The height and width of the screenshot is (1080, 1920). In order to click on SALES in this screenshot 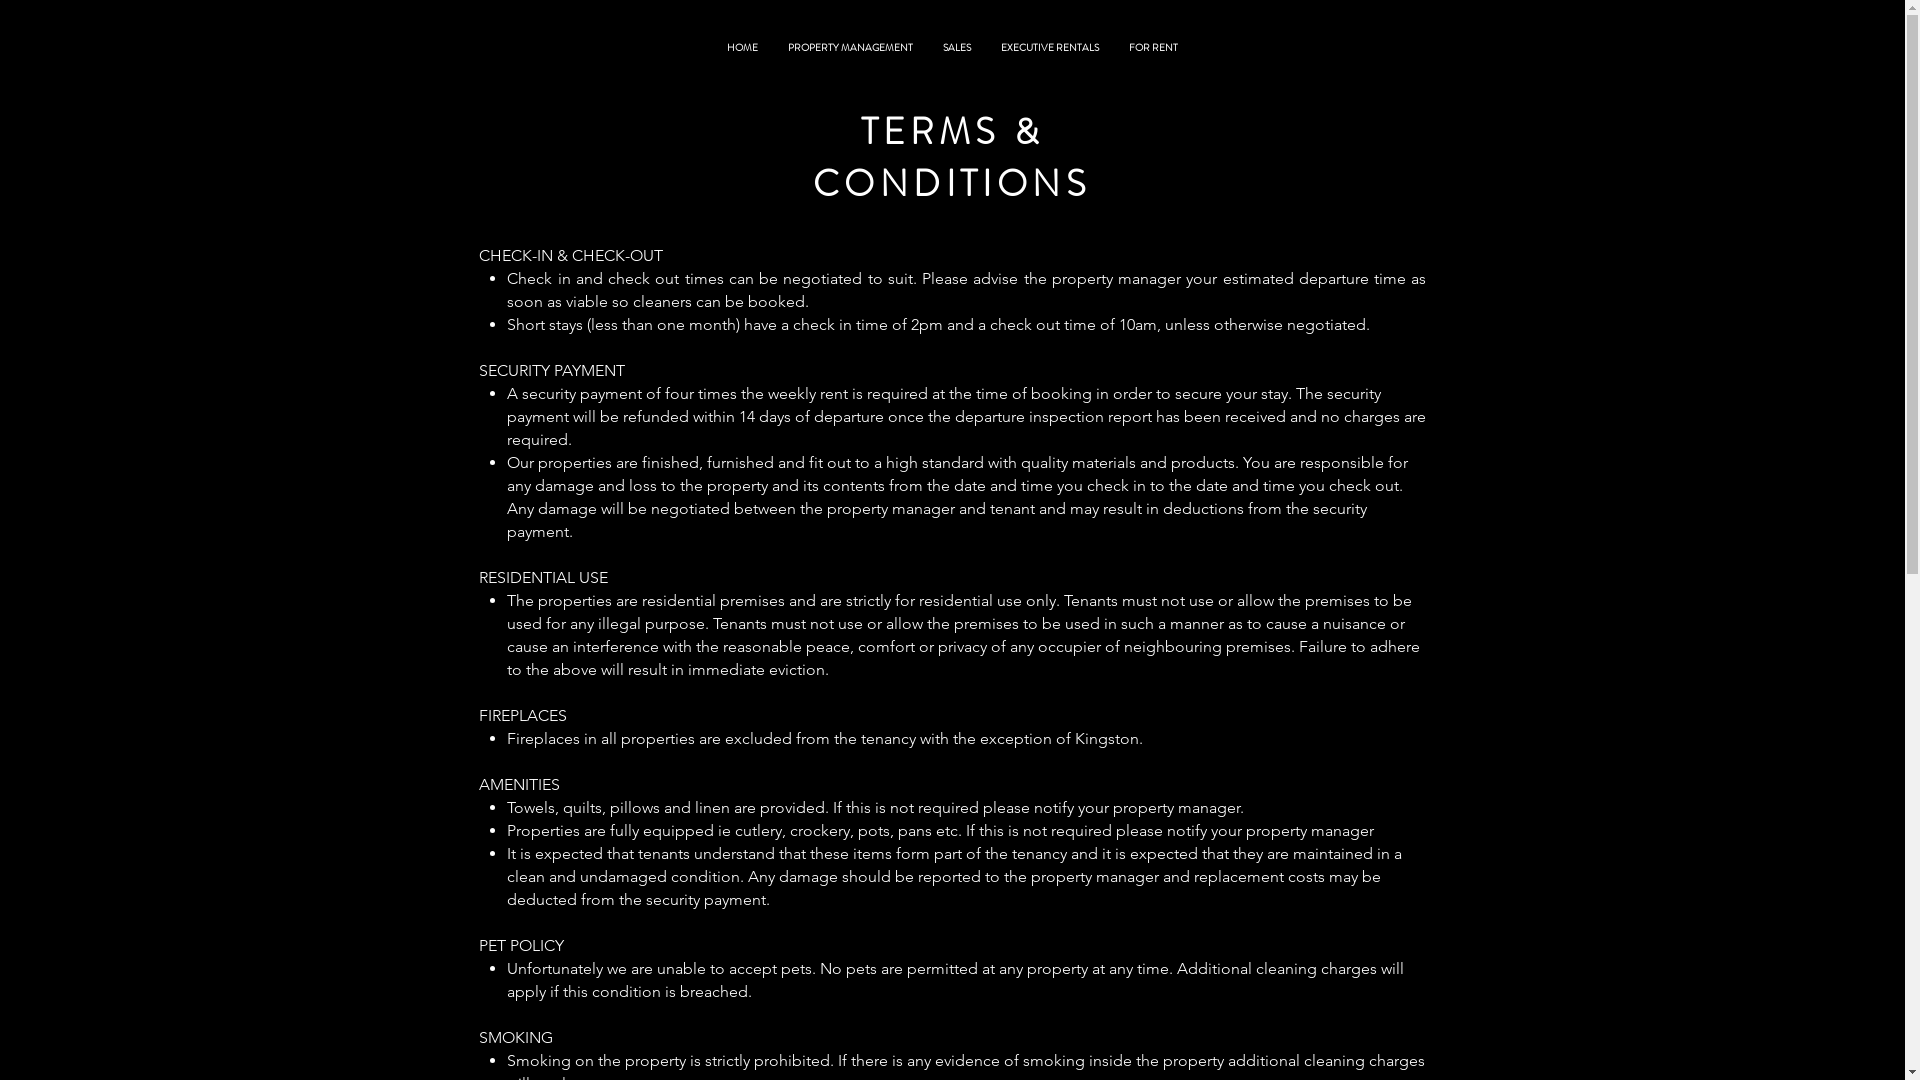, I will do `click(957, 48)`.